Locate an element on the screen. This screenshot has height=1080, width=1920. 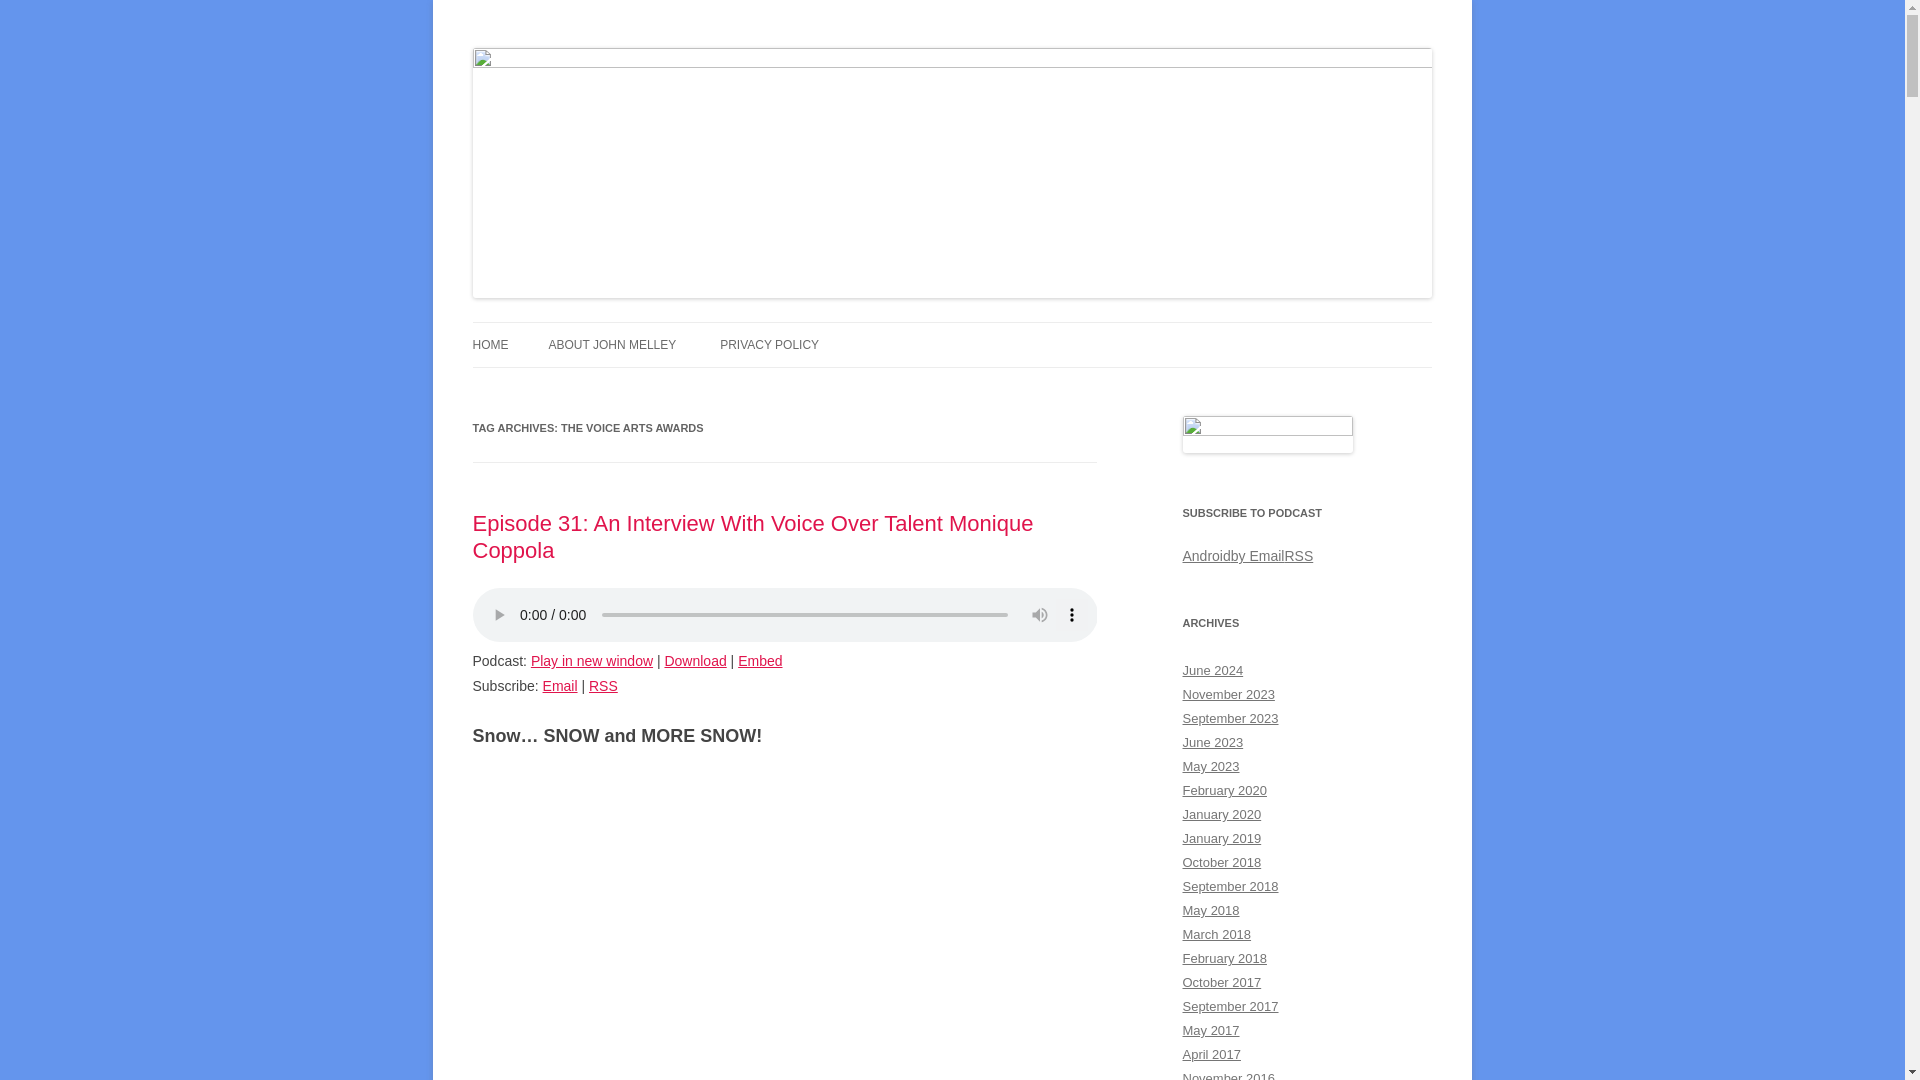
RSS is located at coordinates (604, 686).